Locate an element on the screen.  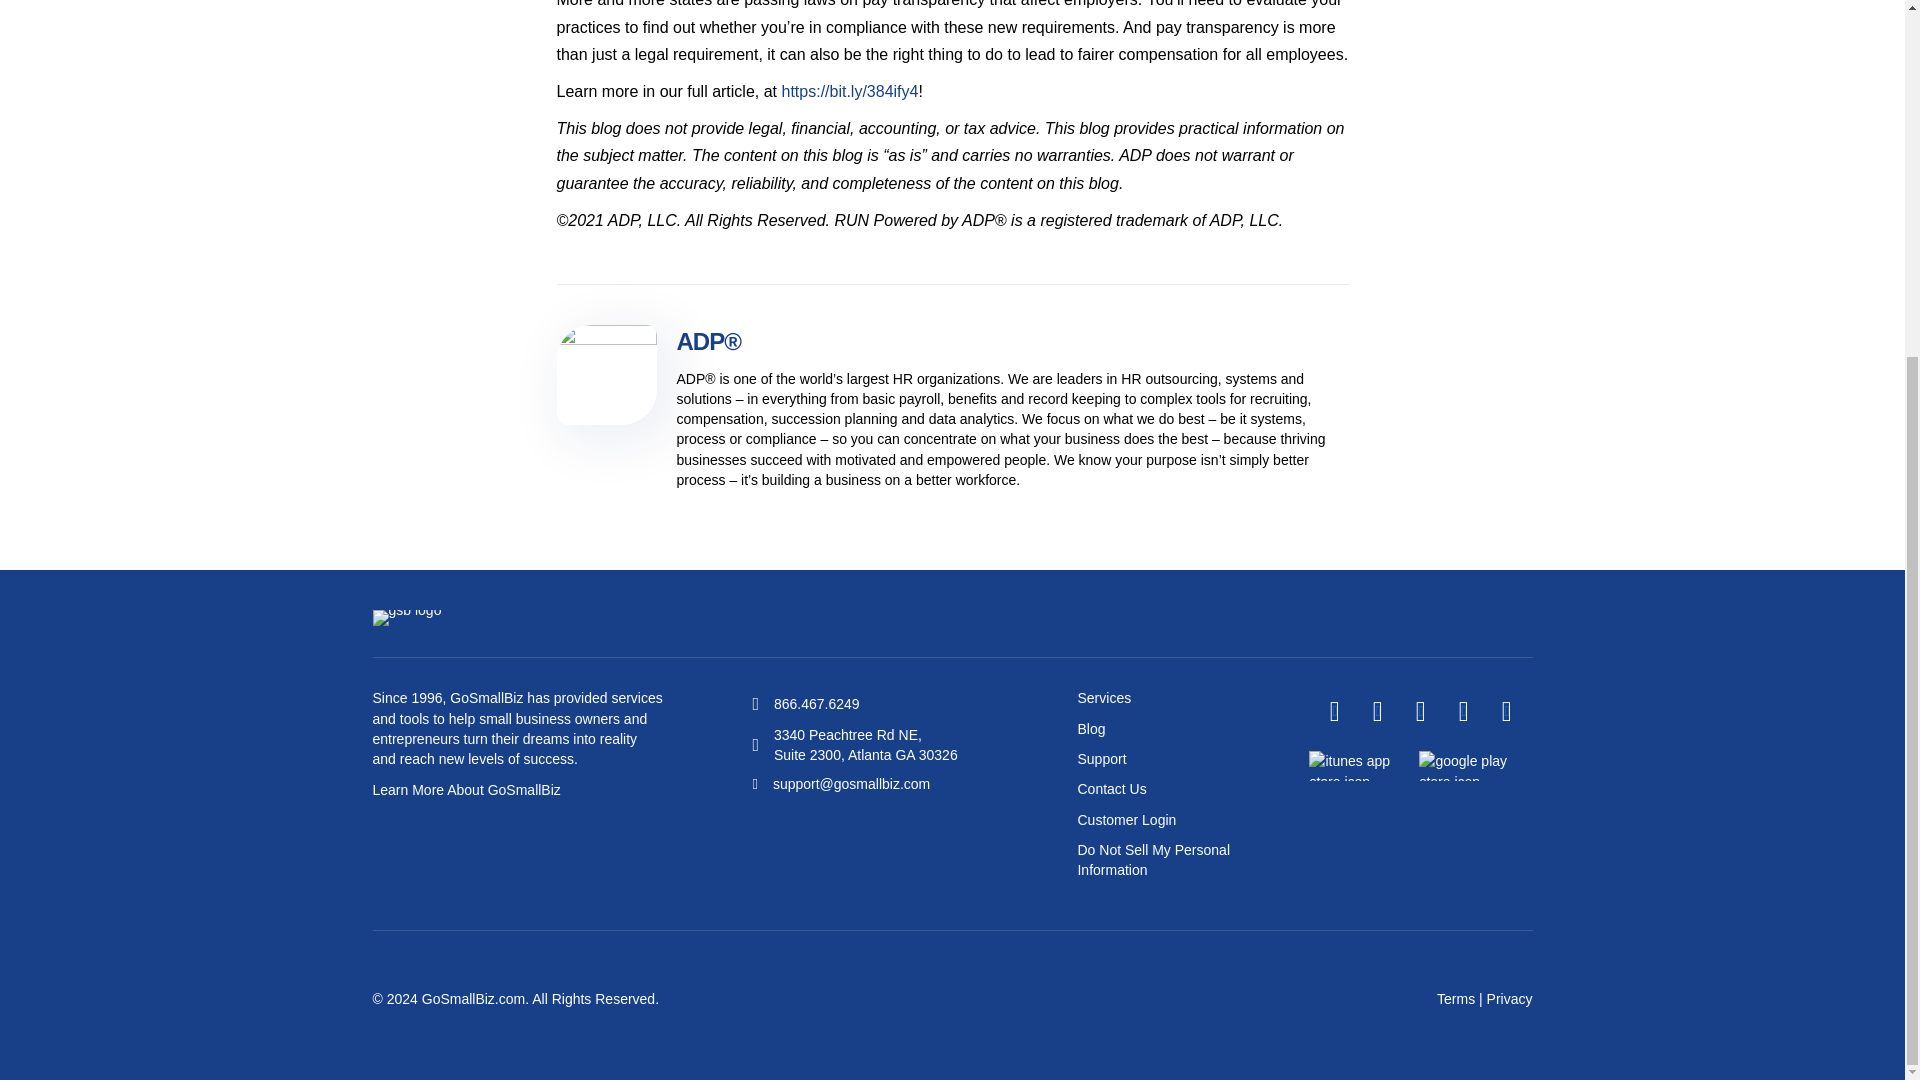
Youtube is located at coordinates (1462, 711).